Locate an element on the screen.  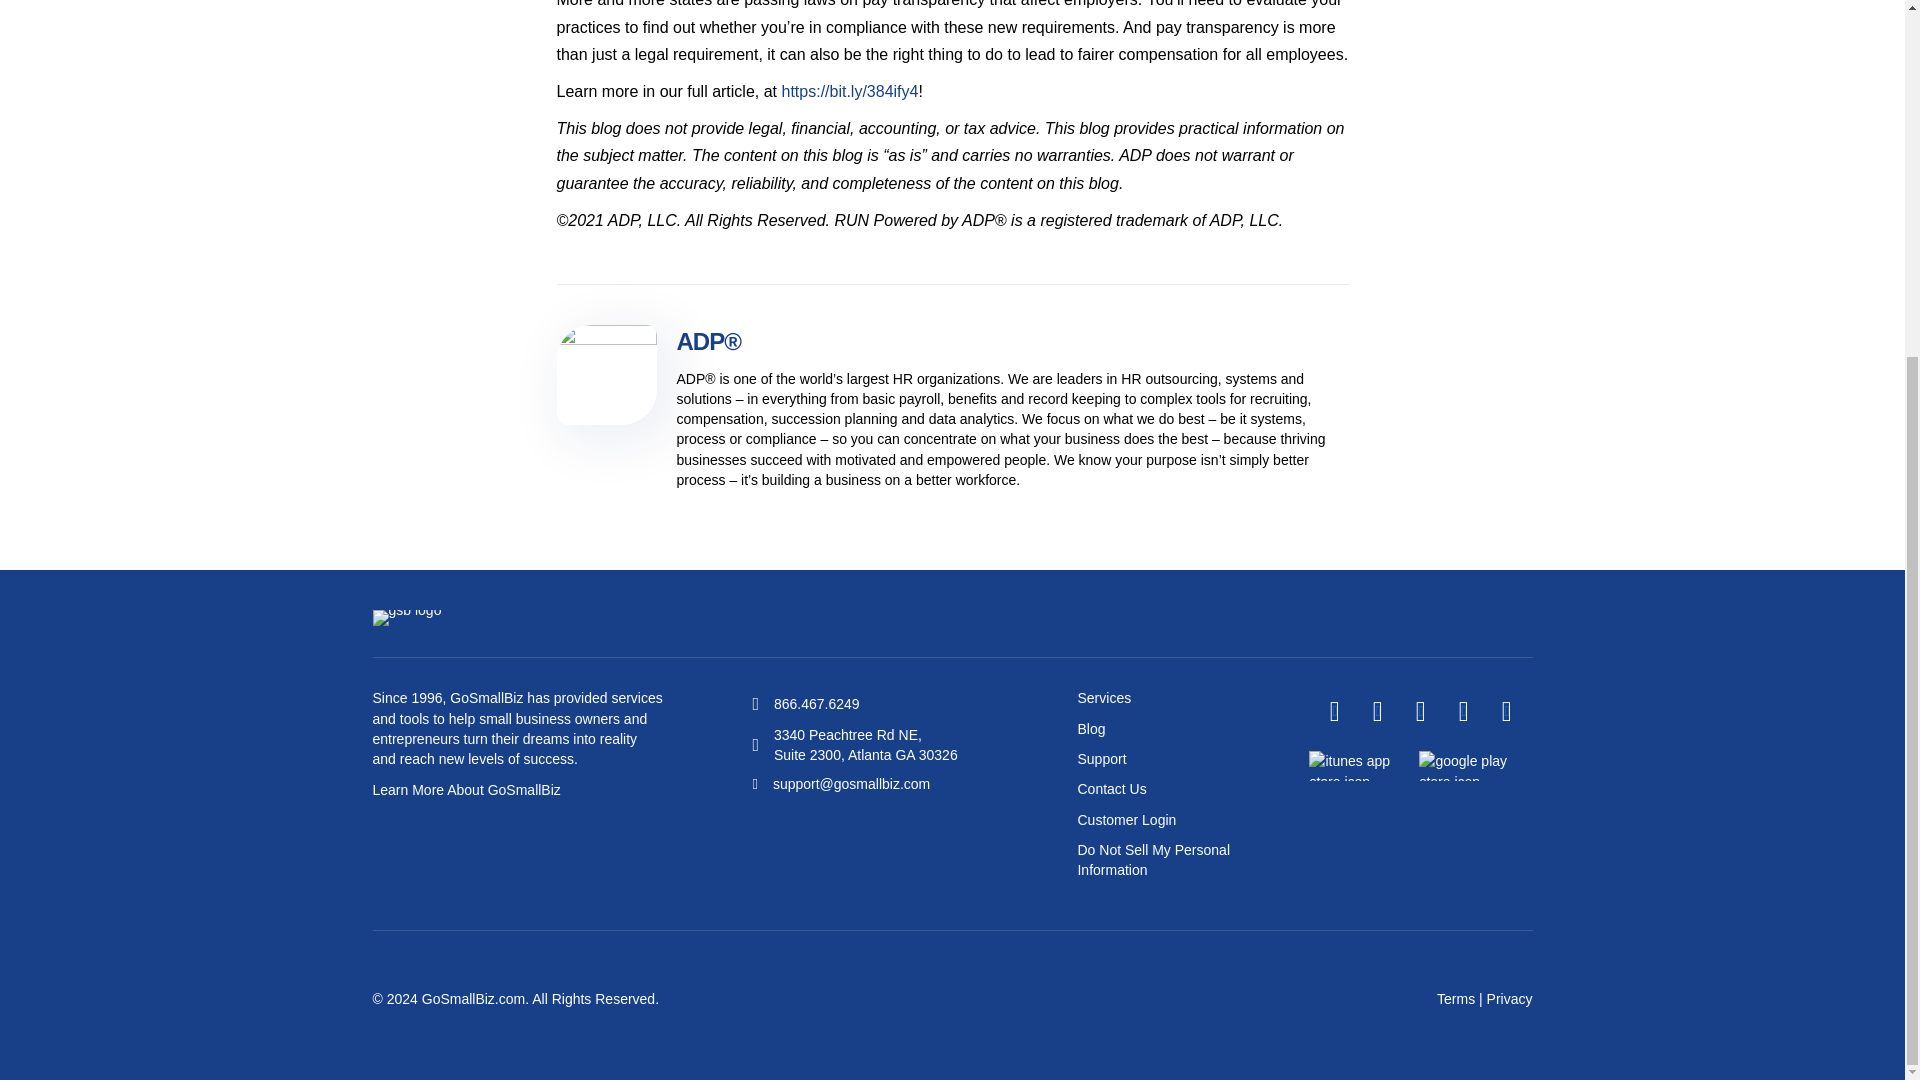
Youtube is located at coordinates (1462, 711).